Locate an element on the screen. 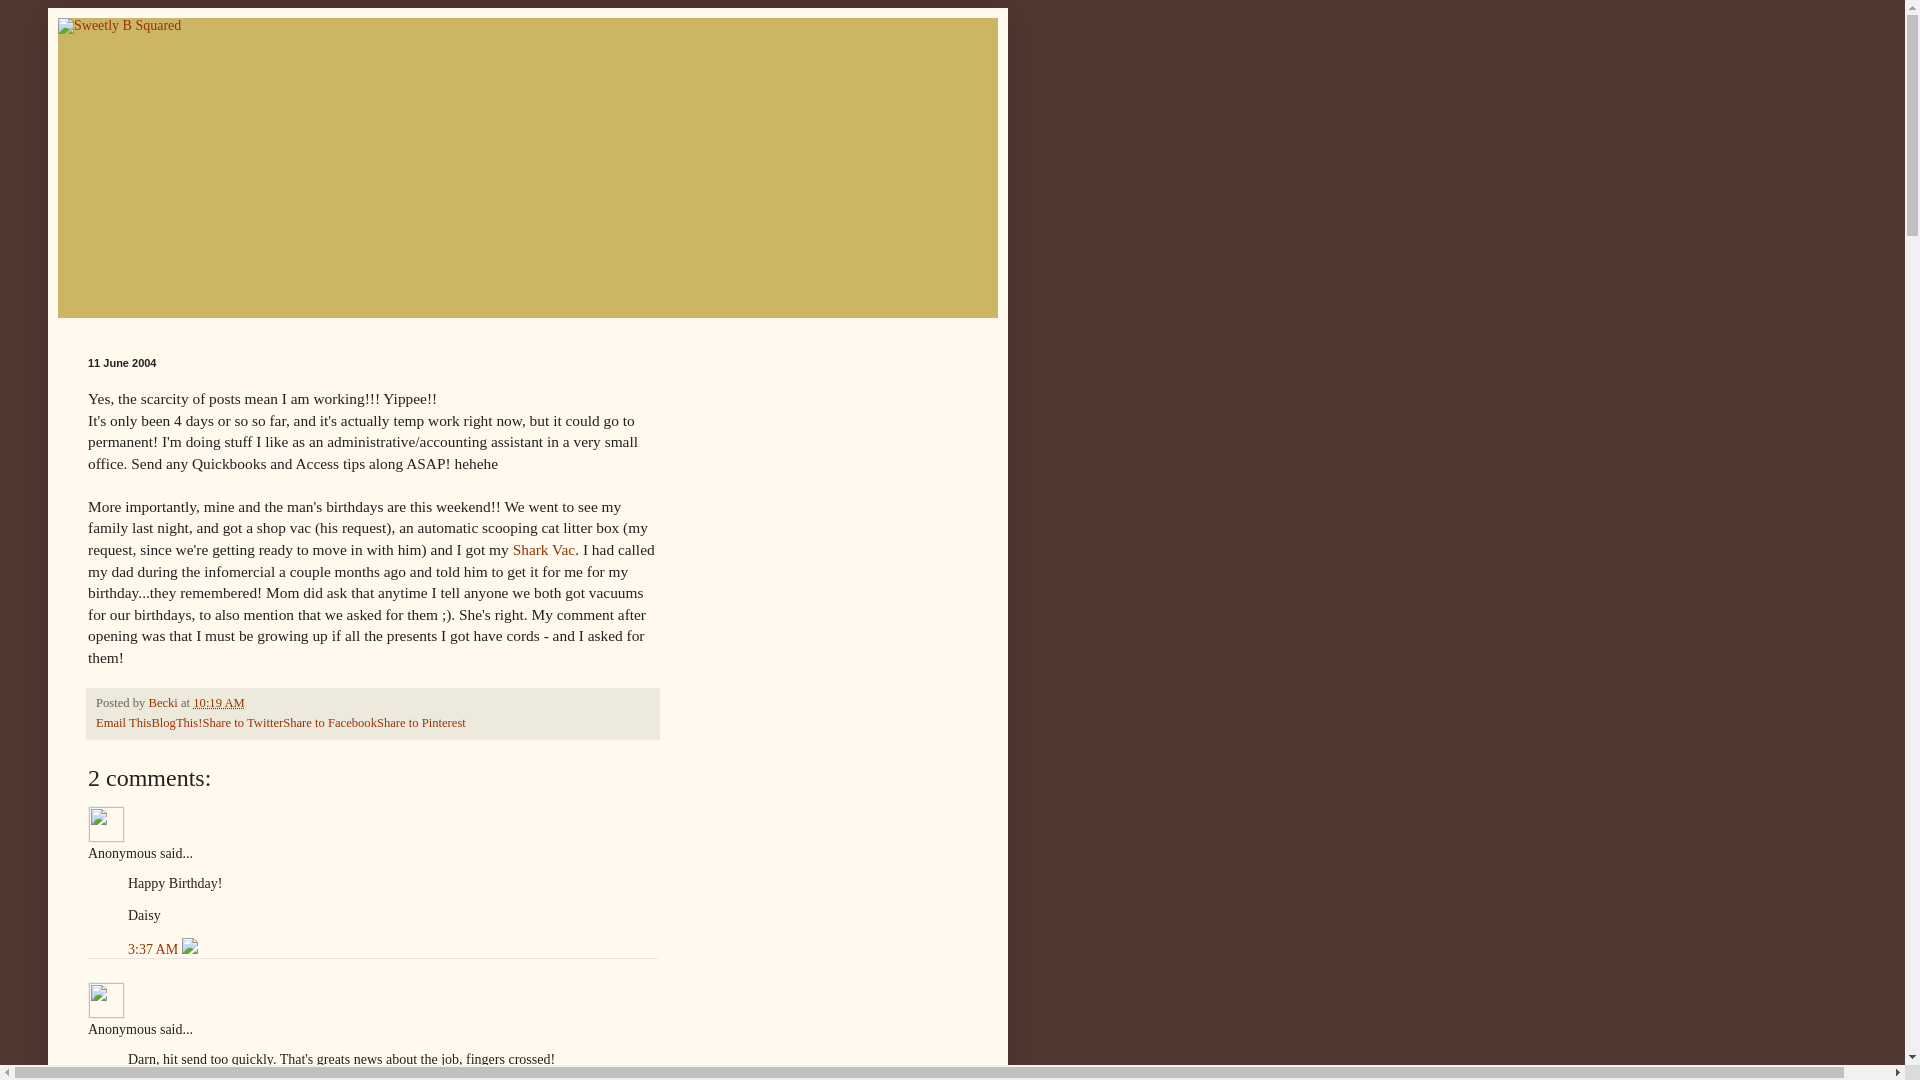 The width and height of the screenshot is (1920, 1080). 10:19 AM is located at coordinates (218, 702).